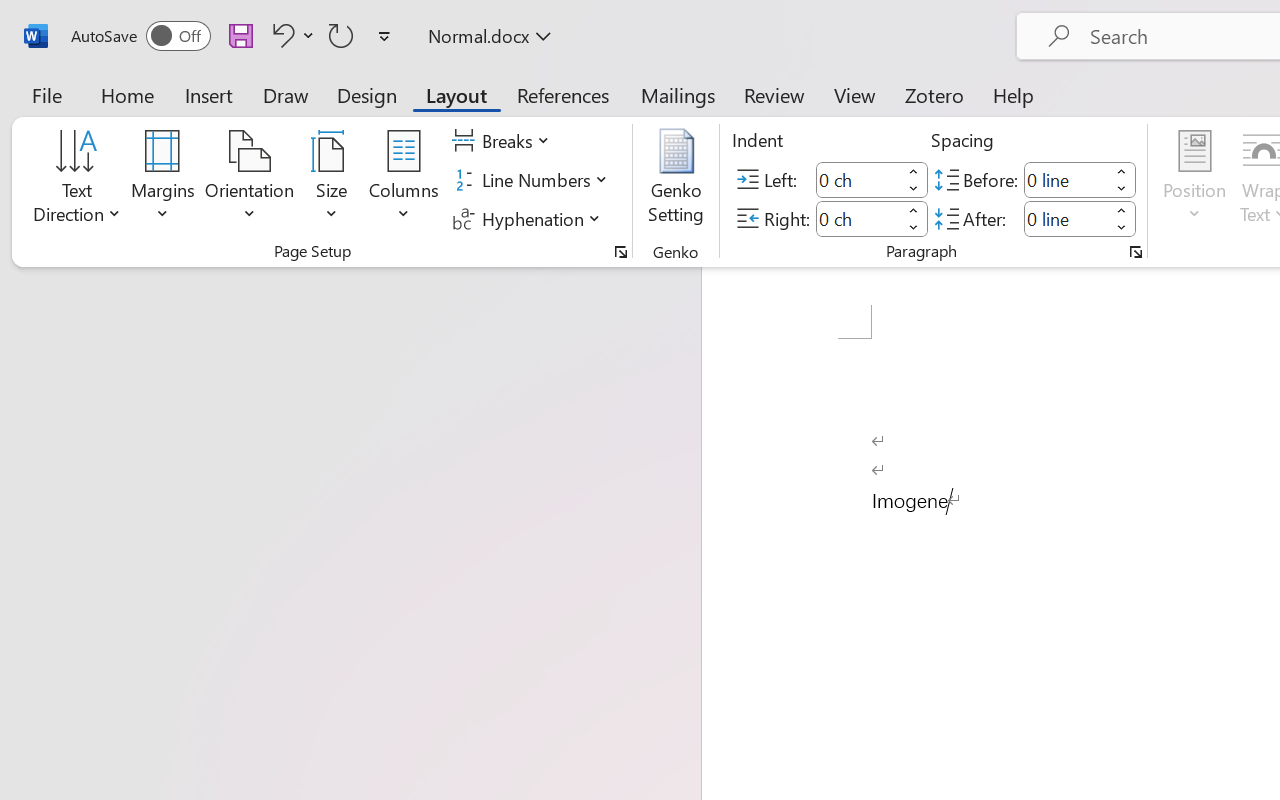 Image resolution: width=1280 pixels, height=800 pixels. I want to click on Indent Right, so click(858, 218).